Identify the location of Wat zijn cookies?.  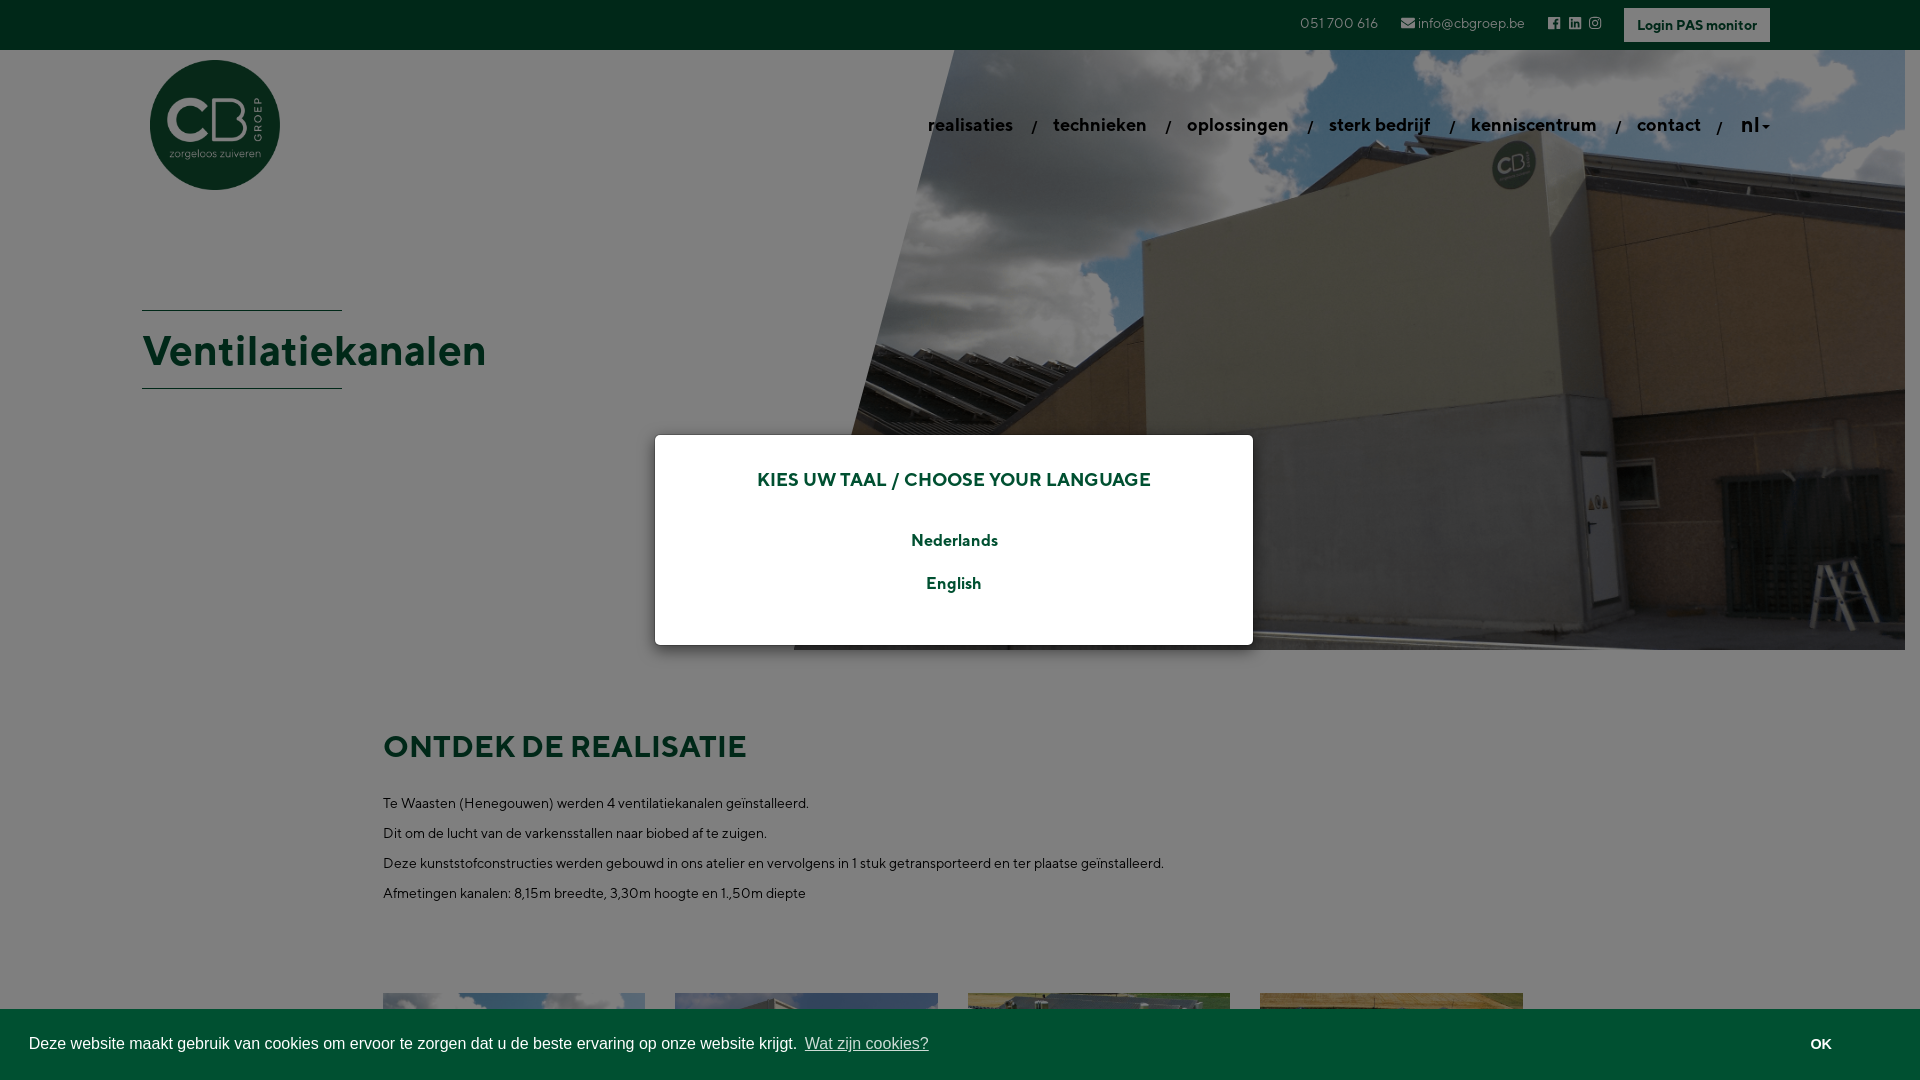
(867, 1044).